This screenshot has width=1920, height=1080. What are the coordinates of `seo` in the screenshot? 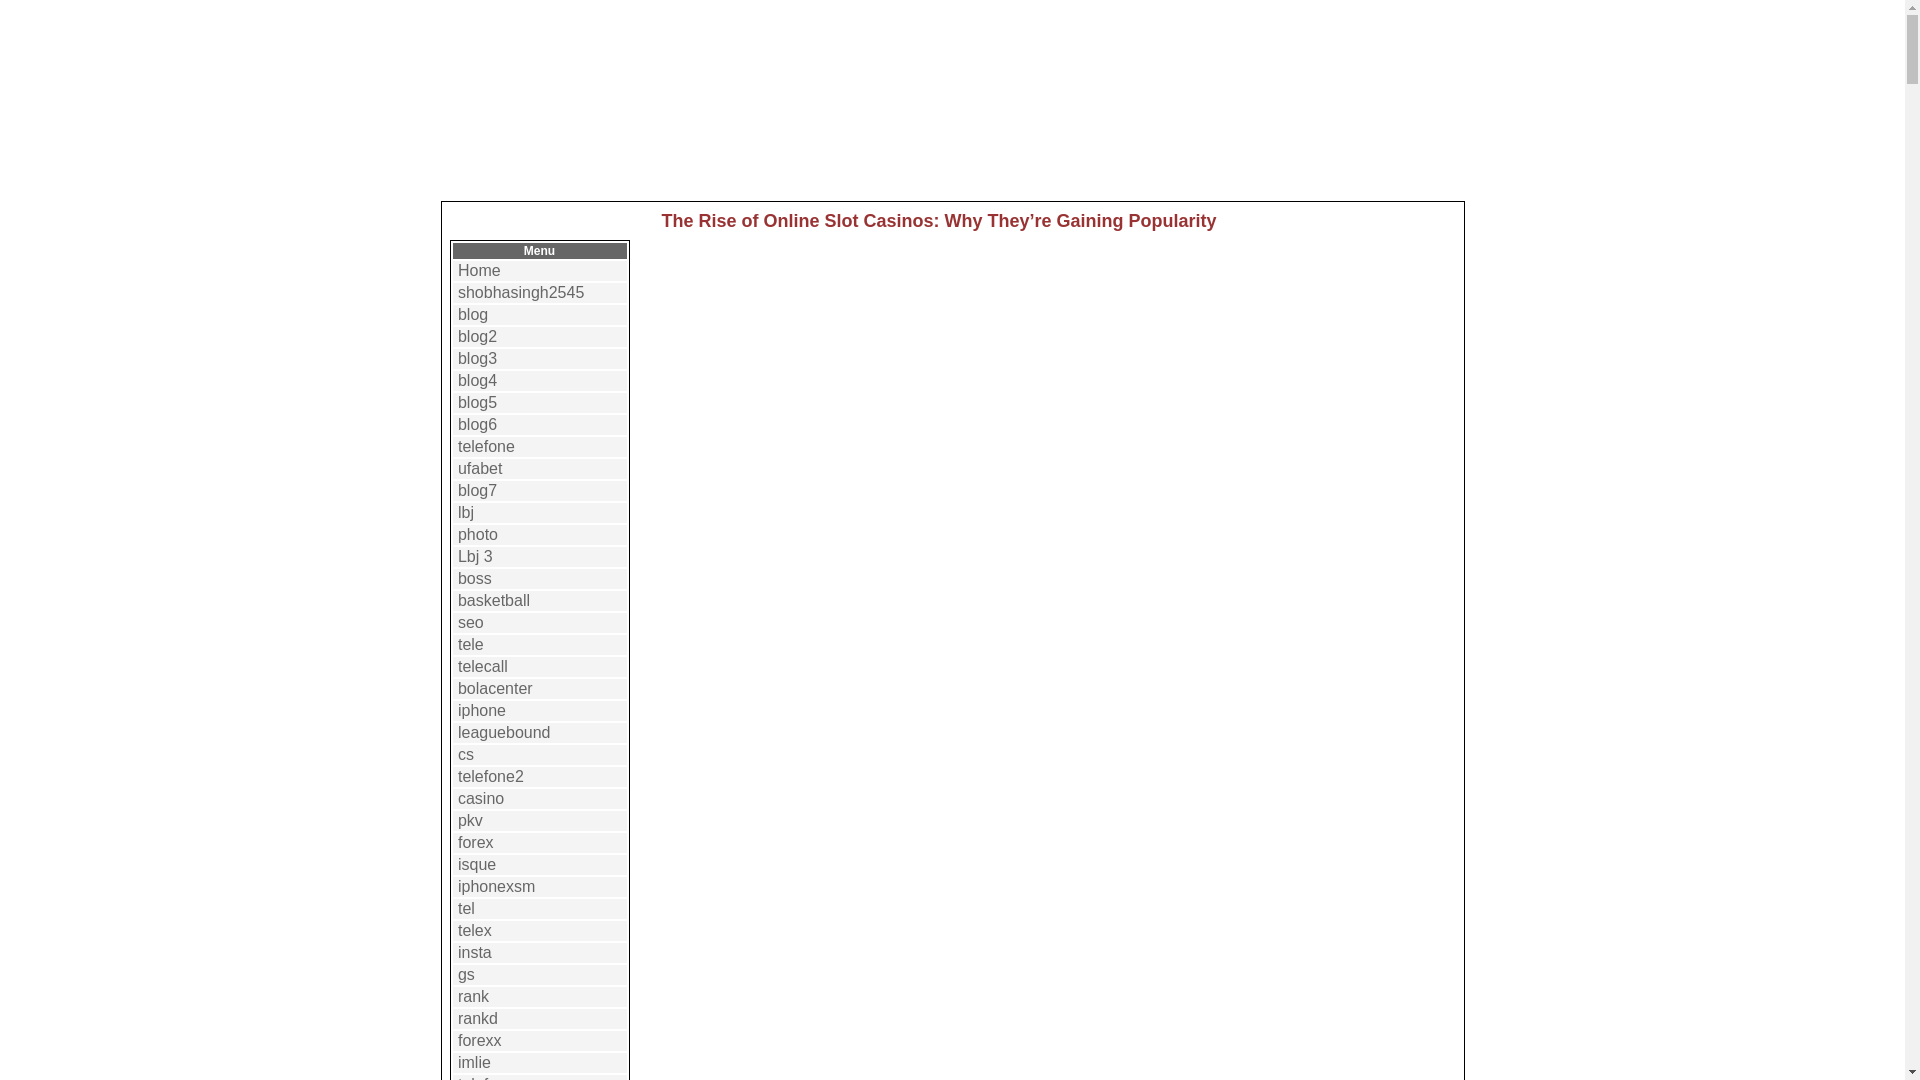 It's located at (470, 622).